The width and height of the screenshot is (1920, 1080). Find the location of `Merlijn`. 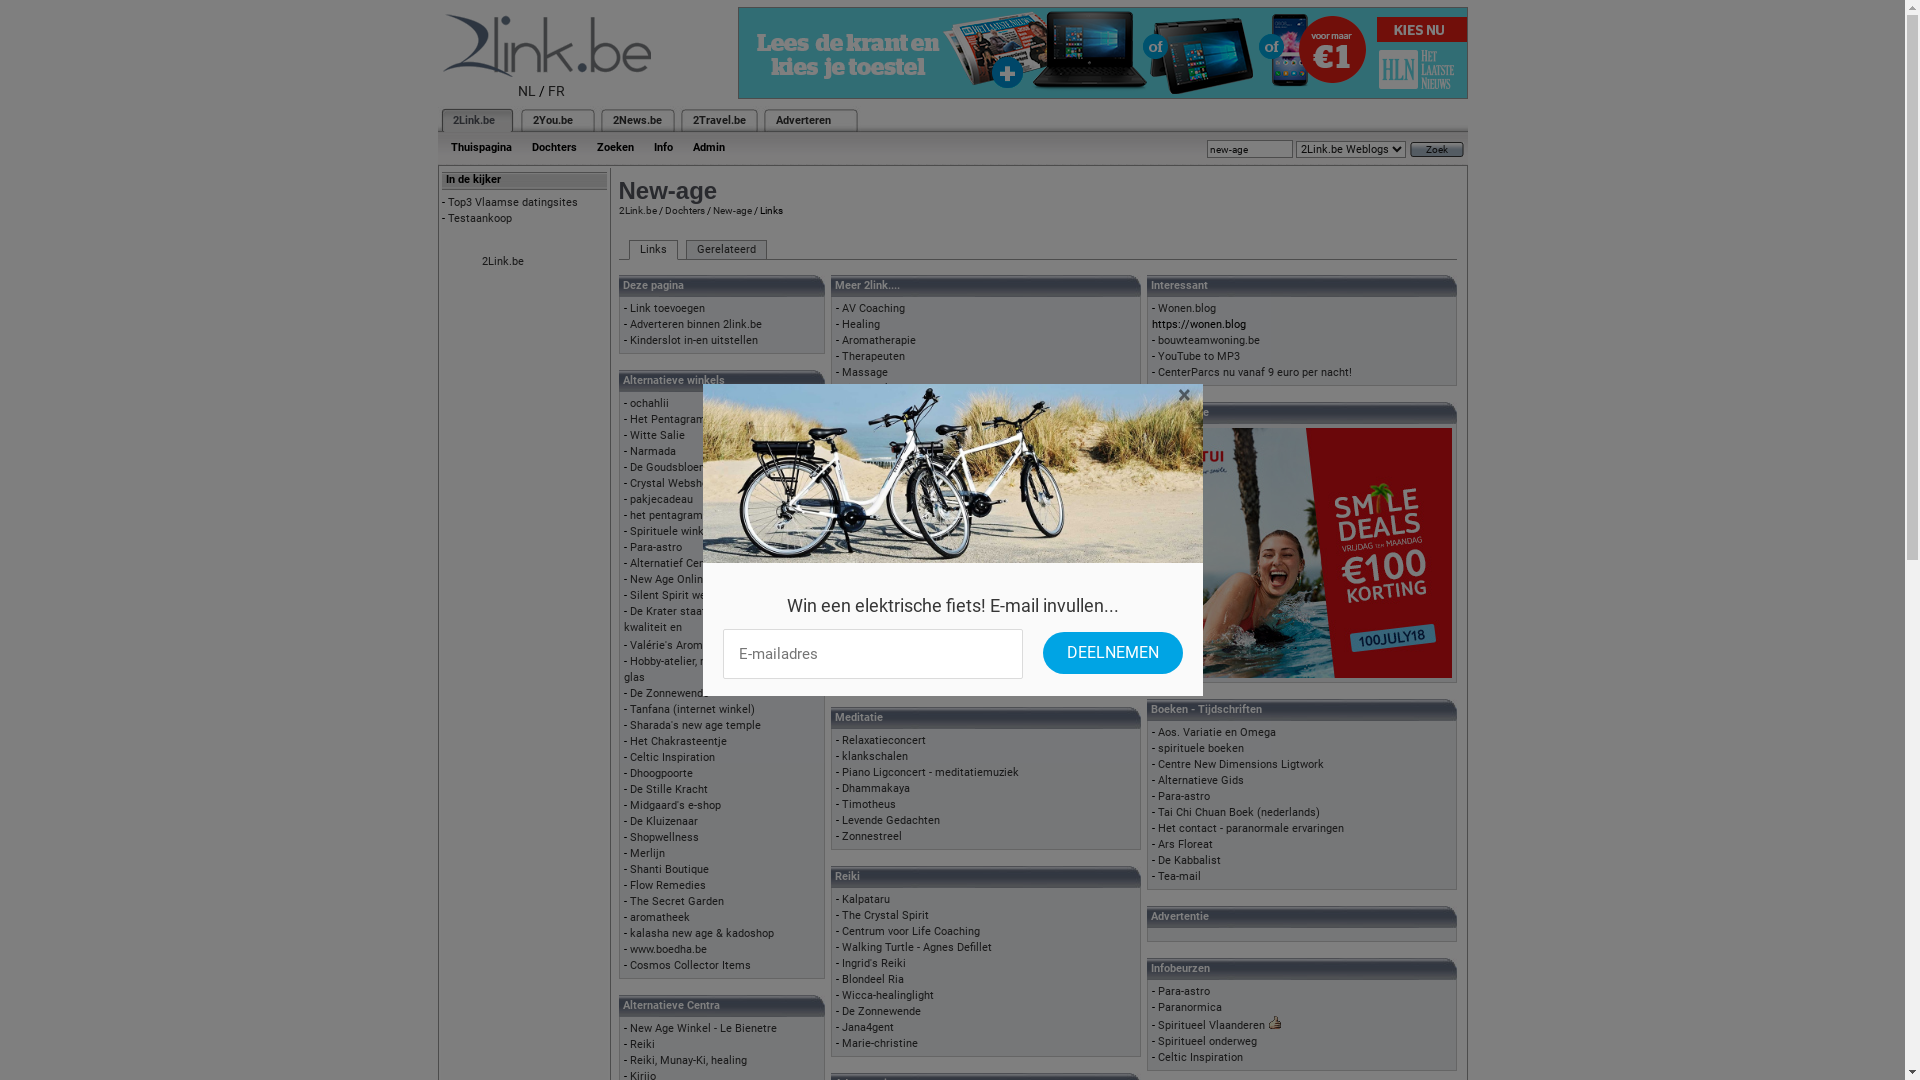

Merlijn is located at coordinates (648, 854).